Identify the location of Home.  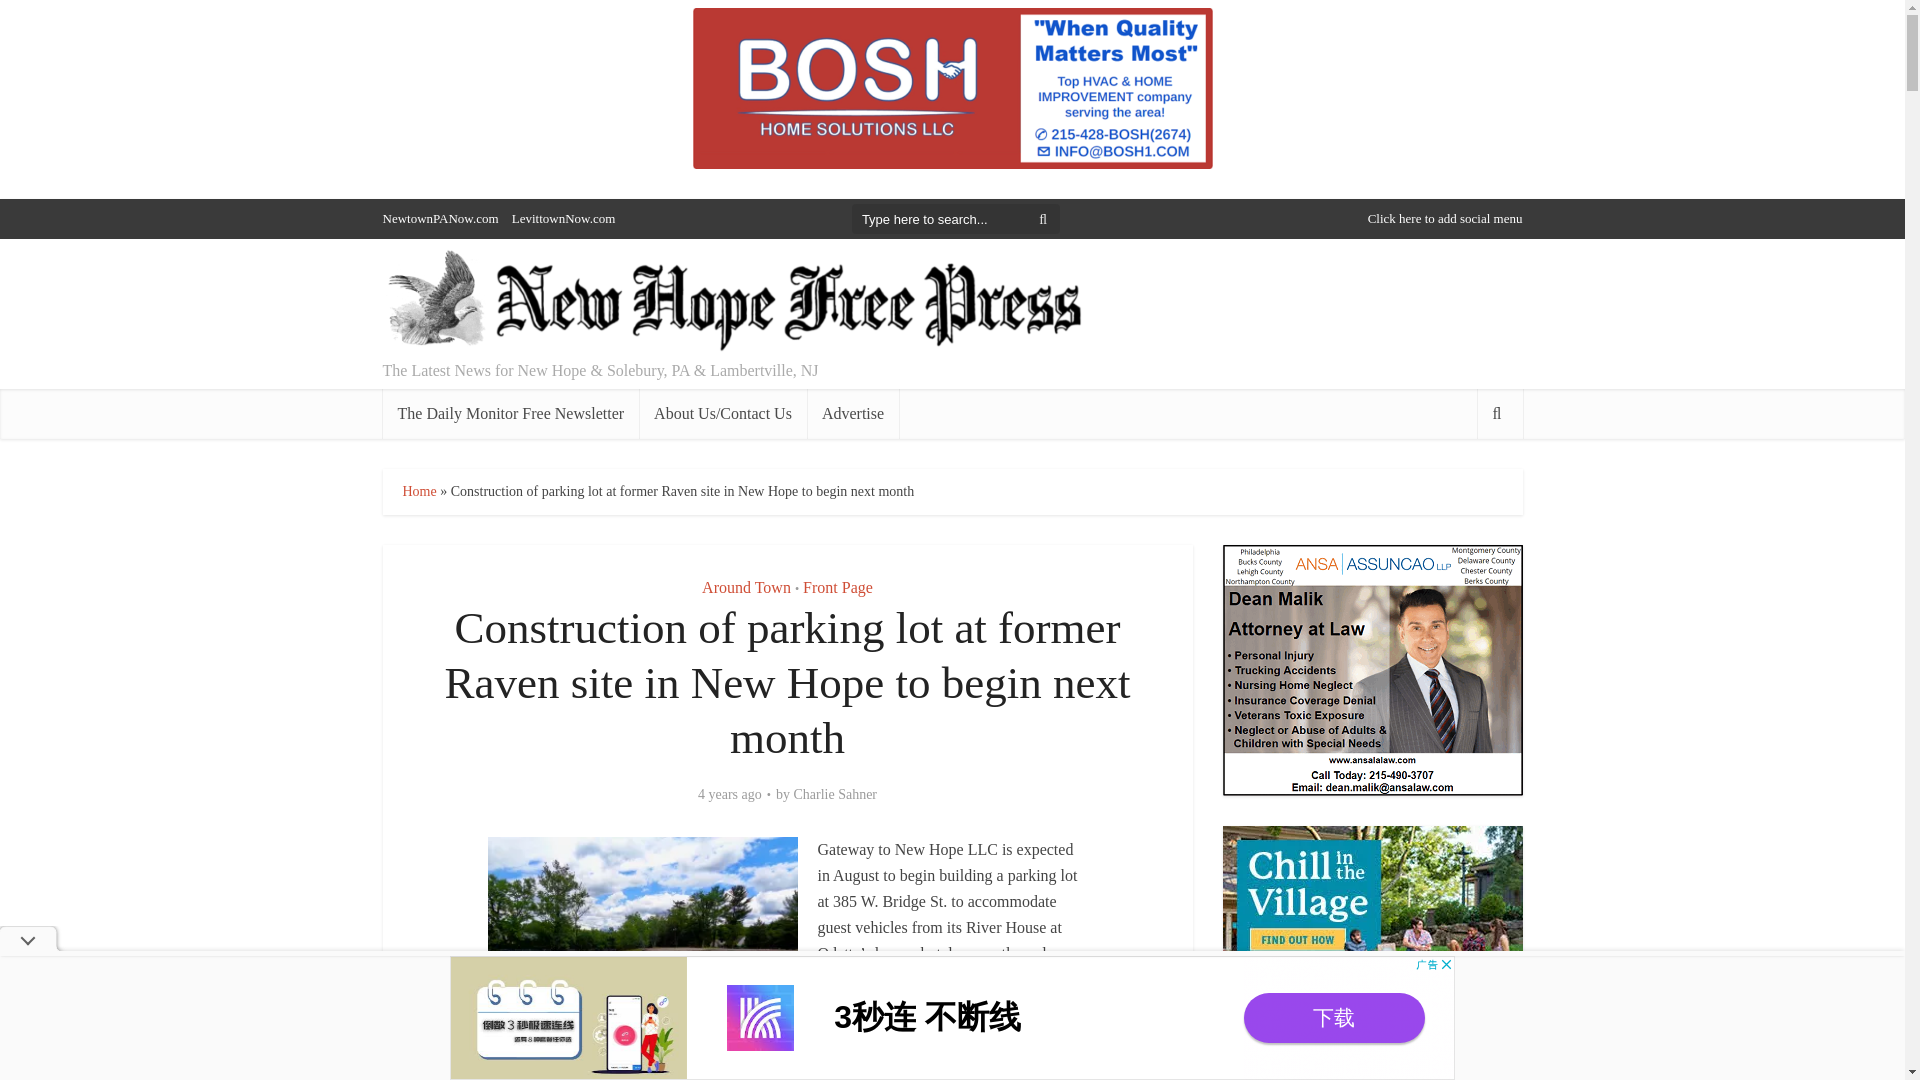
(418, 490).